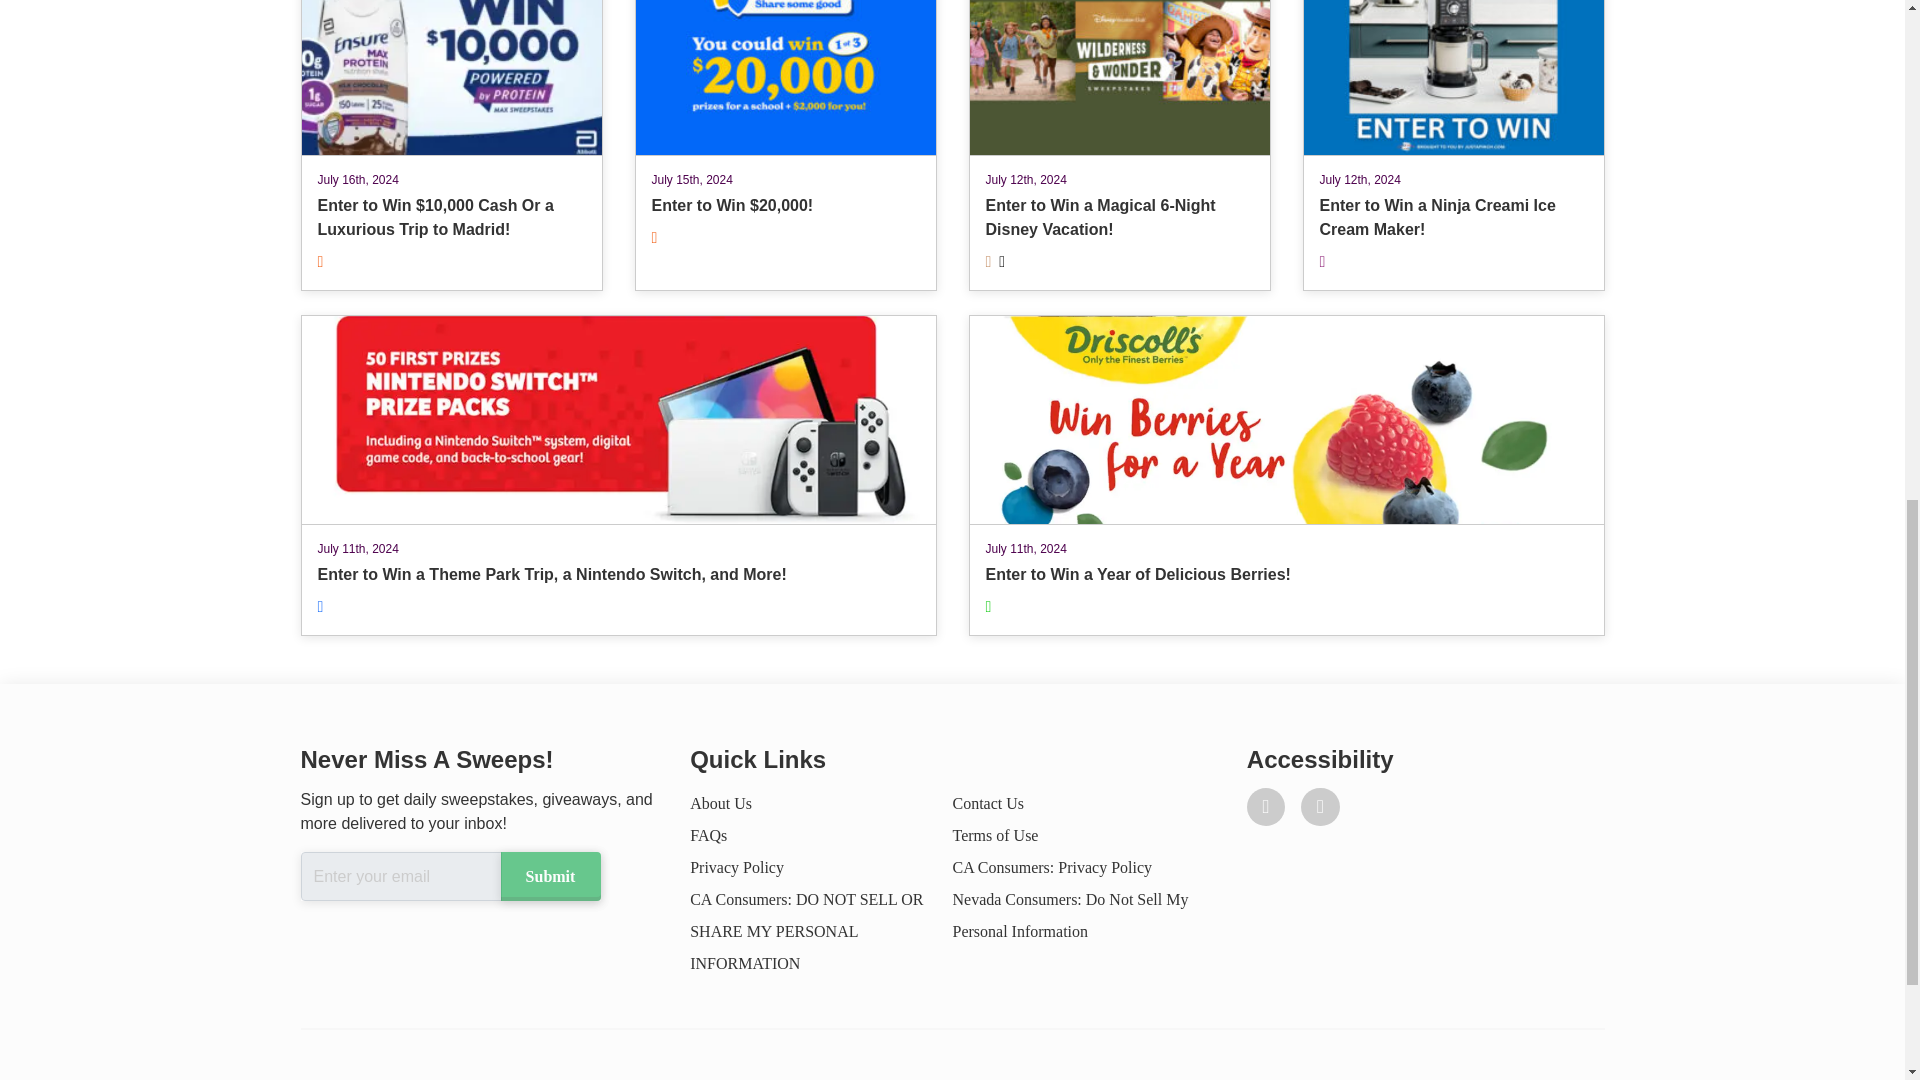 Image resolution: width=1920 pixels, height=1080 pixels. Describe the element at coordinates (806, 932) in the screenshot. I see `CA Consumers: Privacy Policy` at that location.